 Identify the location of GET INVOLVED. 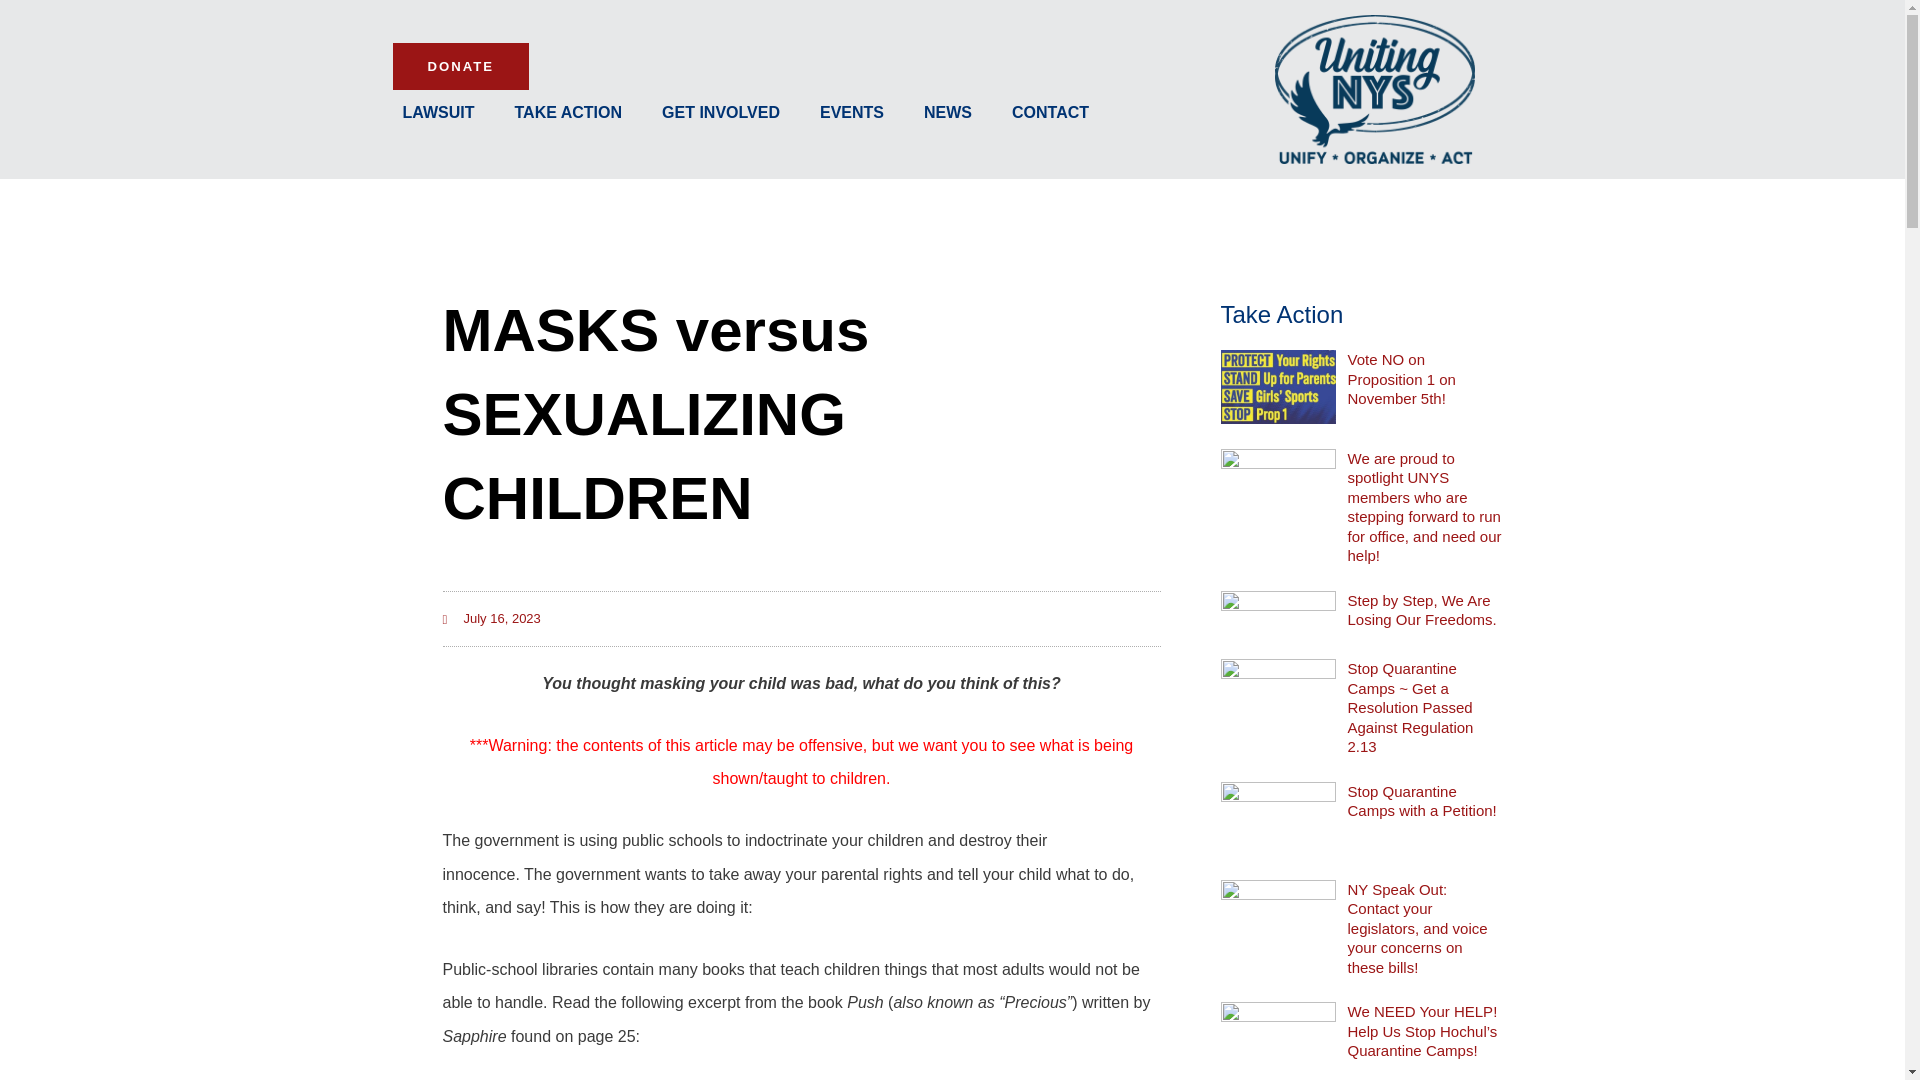
(720, 112).